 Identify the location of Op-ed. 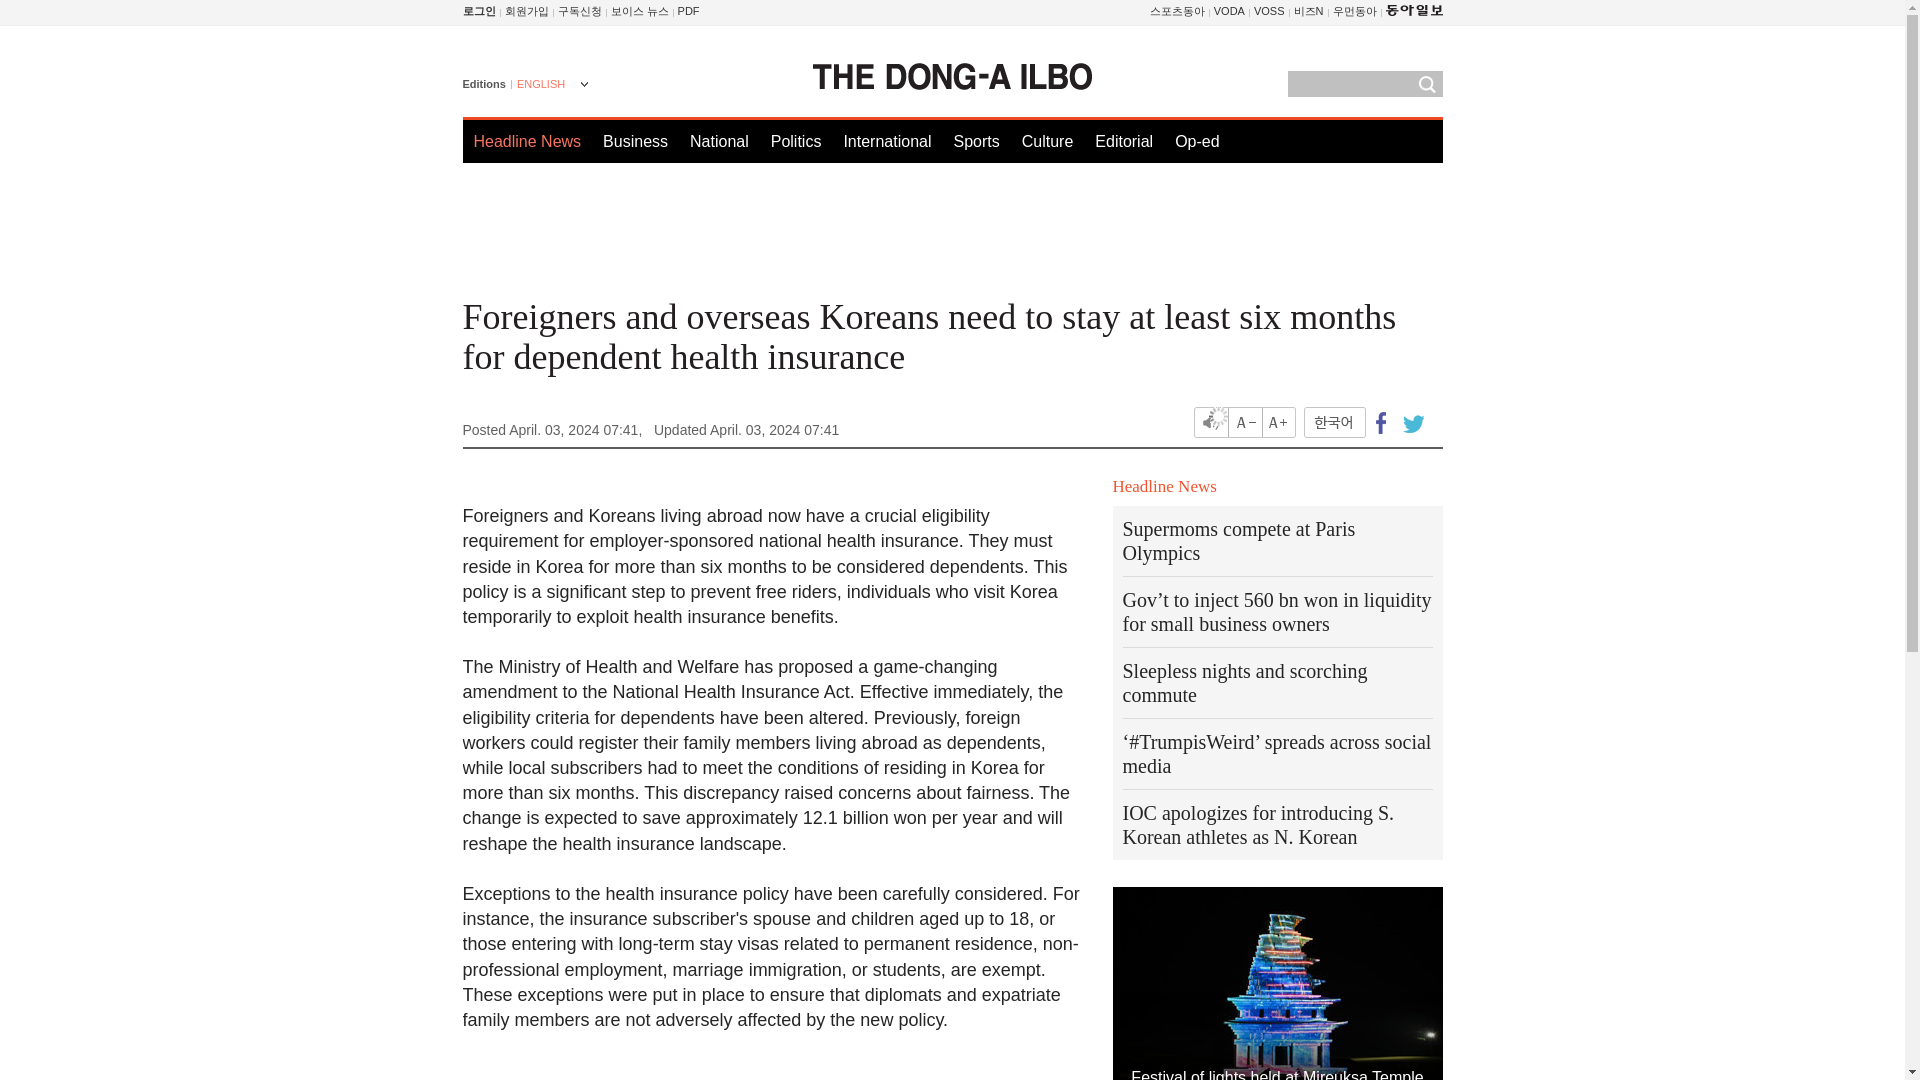
(1197, 141).